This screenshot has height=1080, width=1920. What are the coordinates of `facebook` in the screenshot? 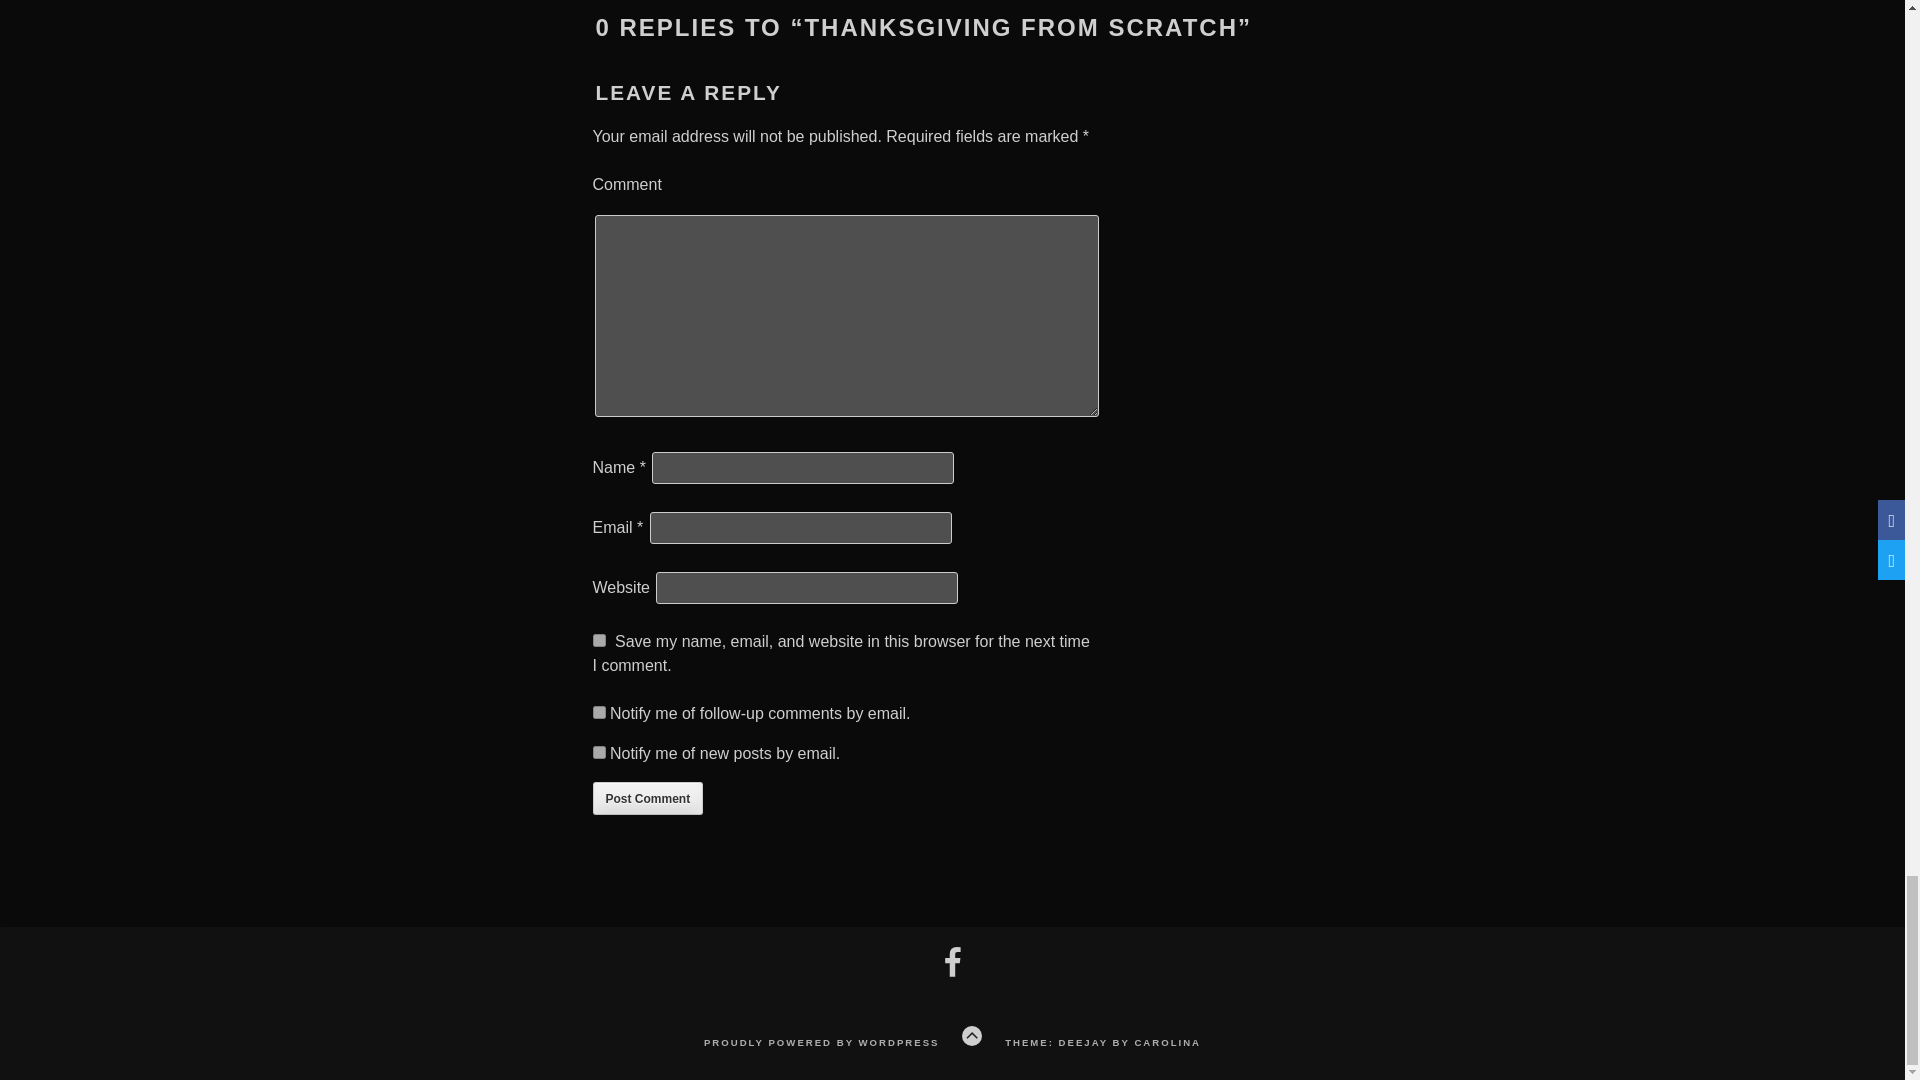 It's located at (952, 973).